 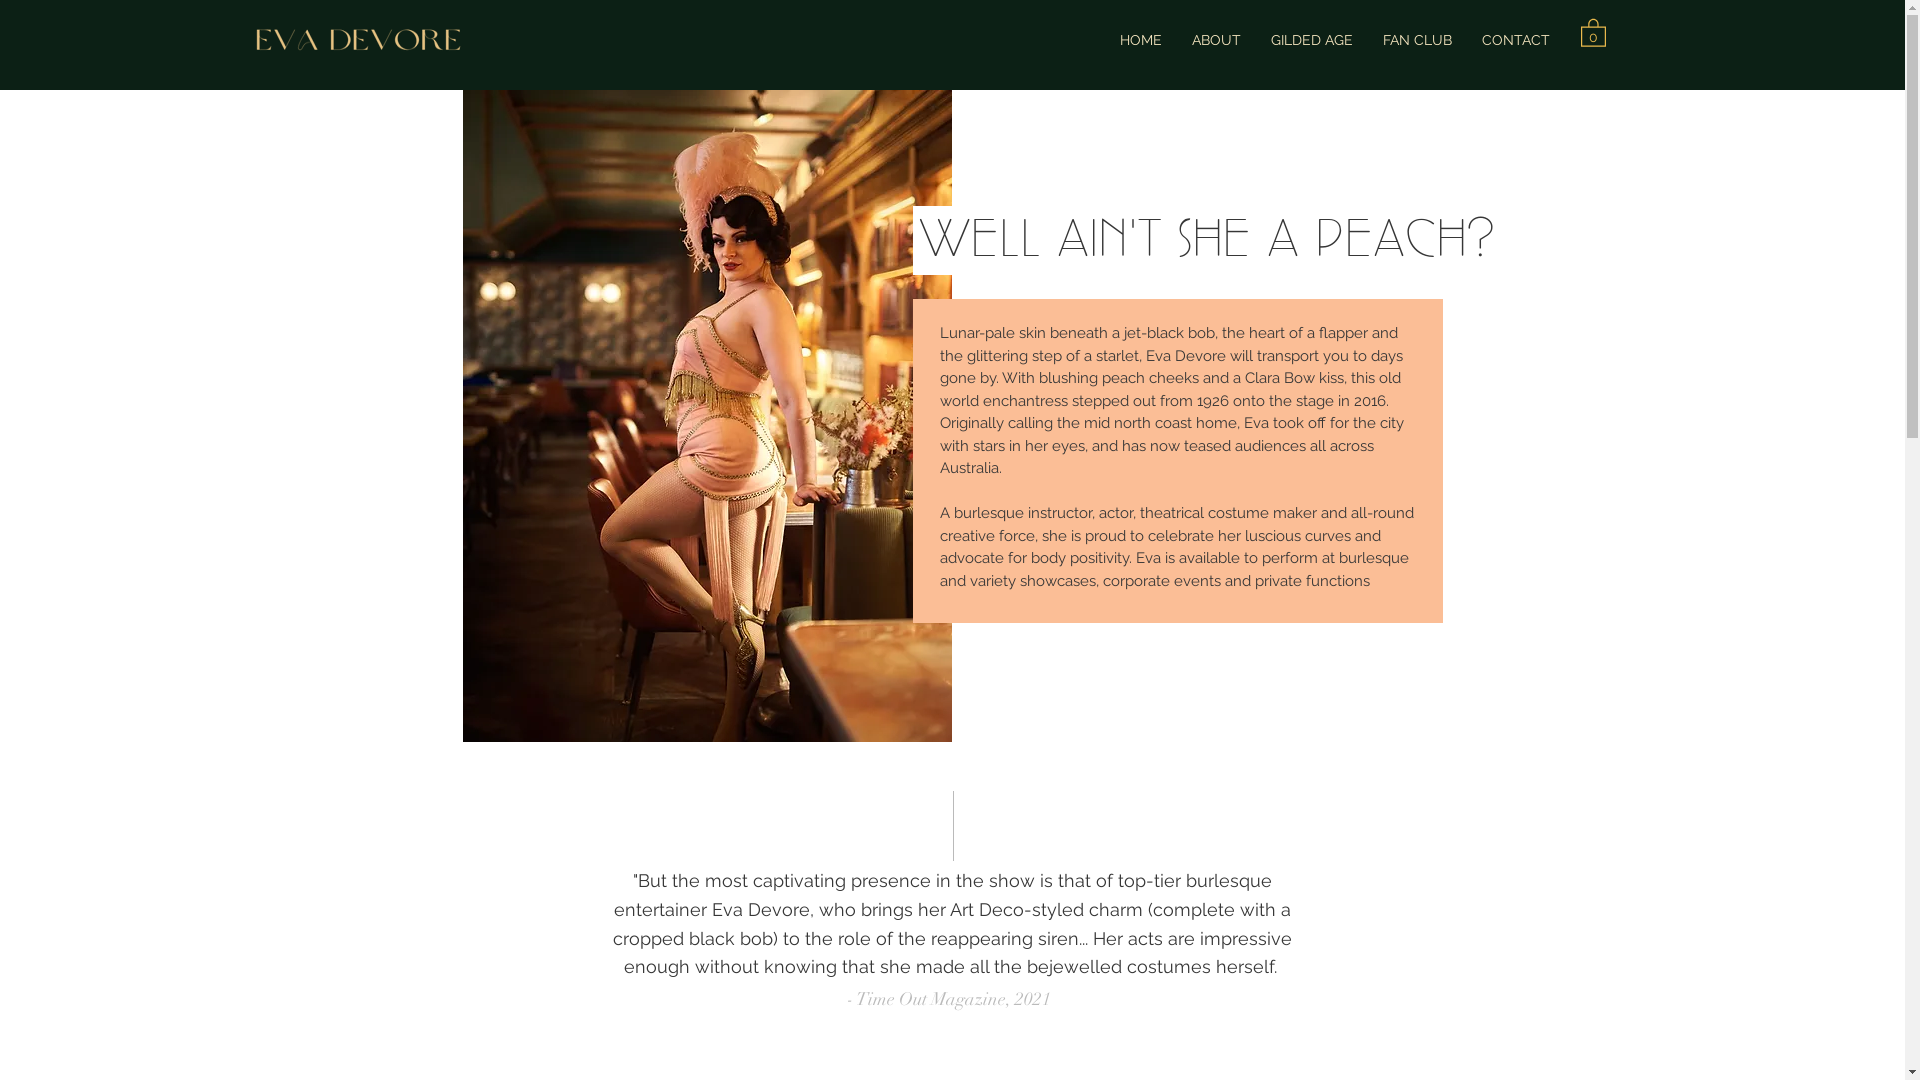 I want to click on 0, so click(x=1592, y=32).